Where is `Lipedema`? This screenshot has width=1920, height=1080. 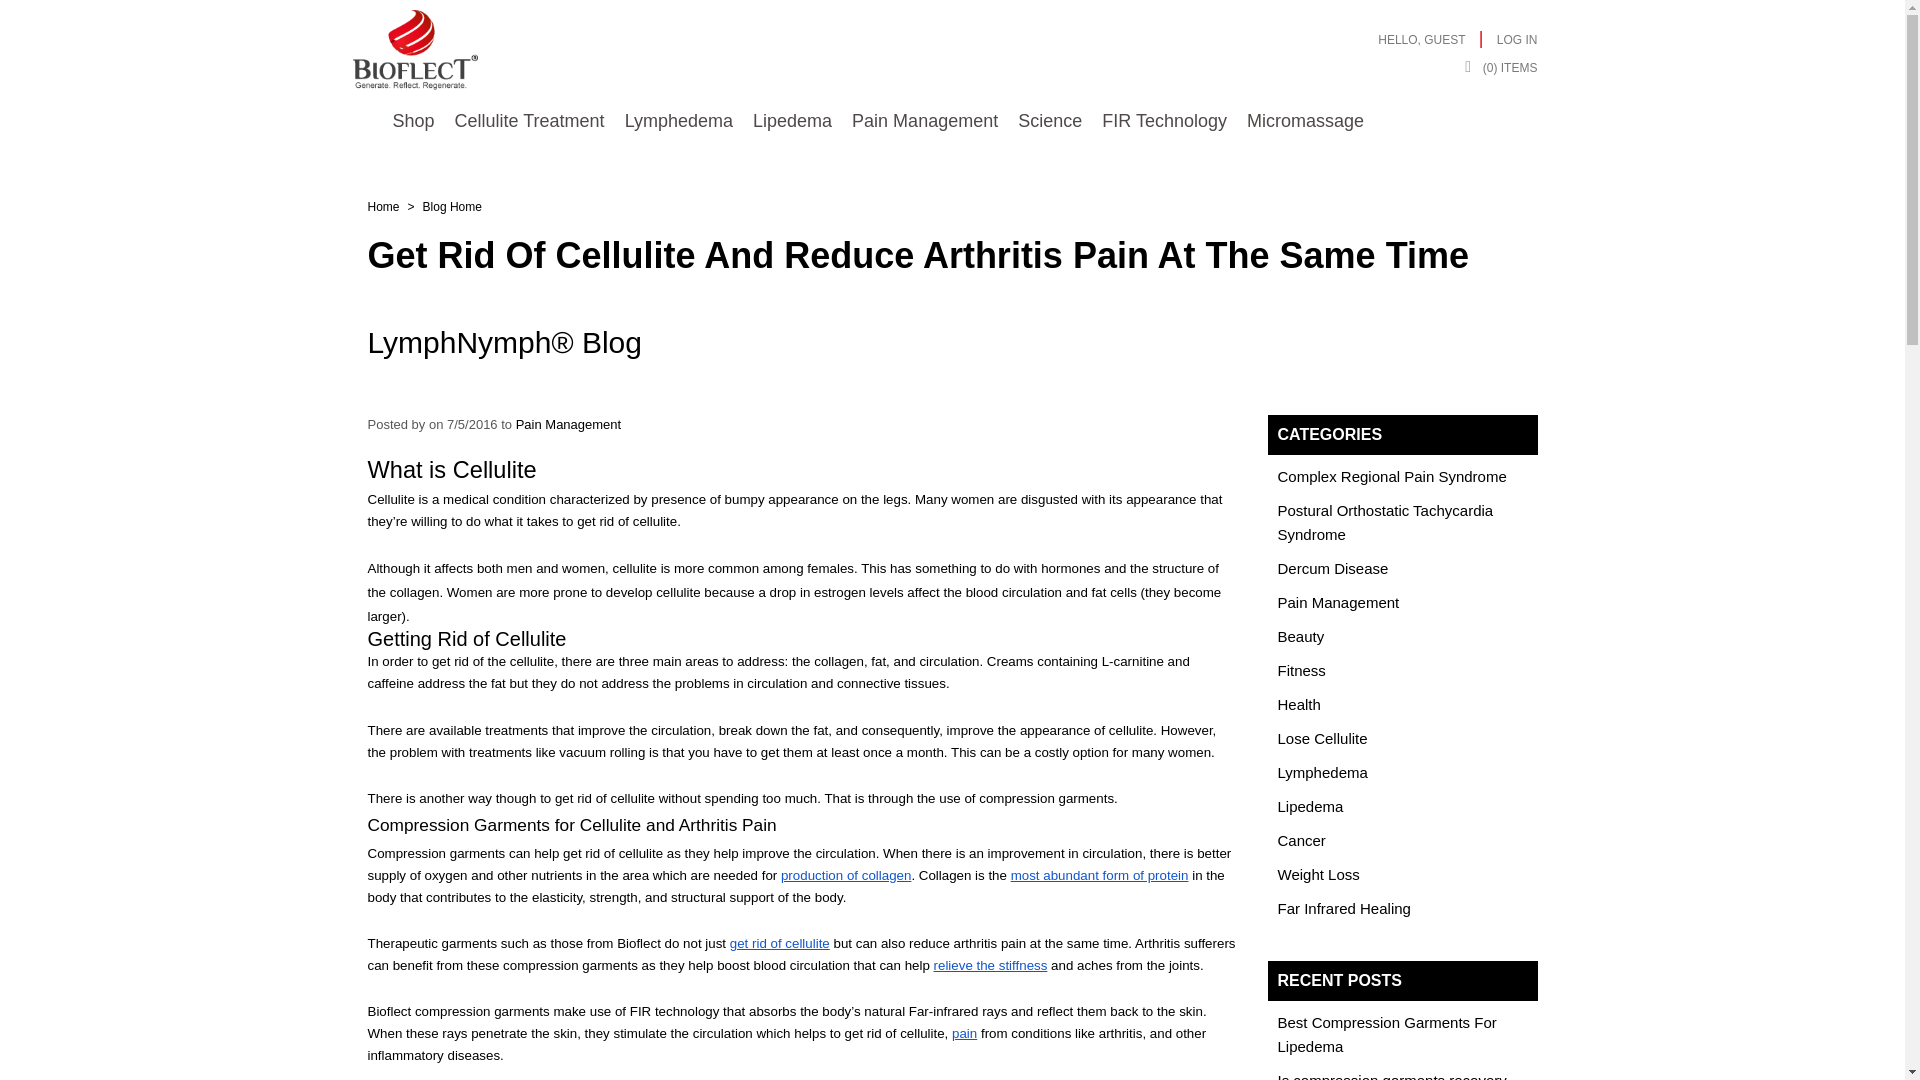
Lipedema is located at coordinates (792, 121).